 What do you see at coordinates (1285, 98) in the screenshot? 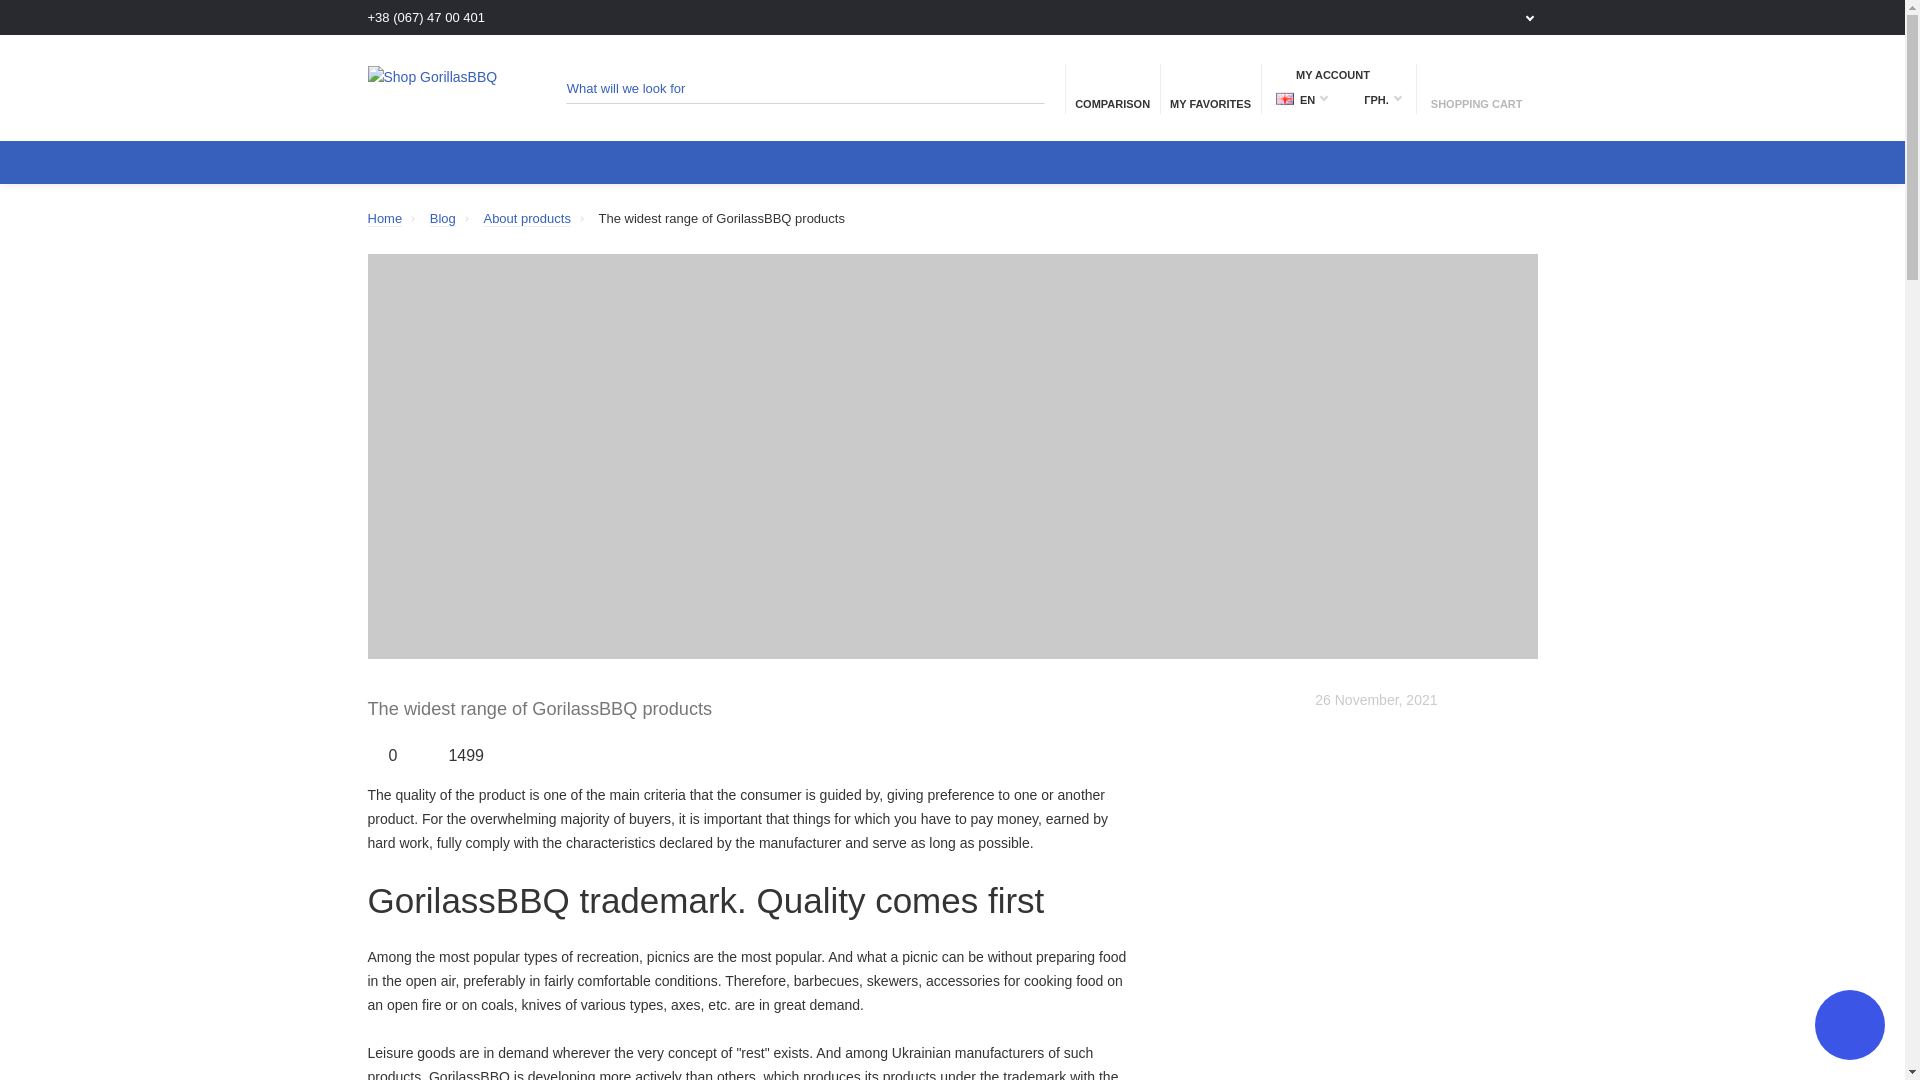
I see `EN ` at bounding box center [1285, 98].